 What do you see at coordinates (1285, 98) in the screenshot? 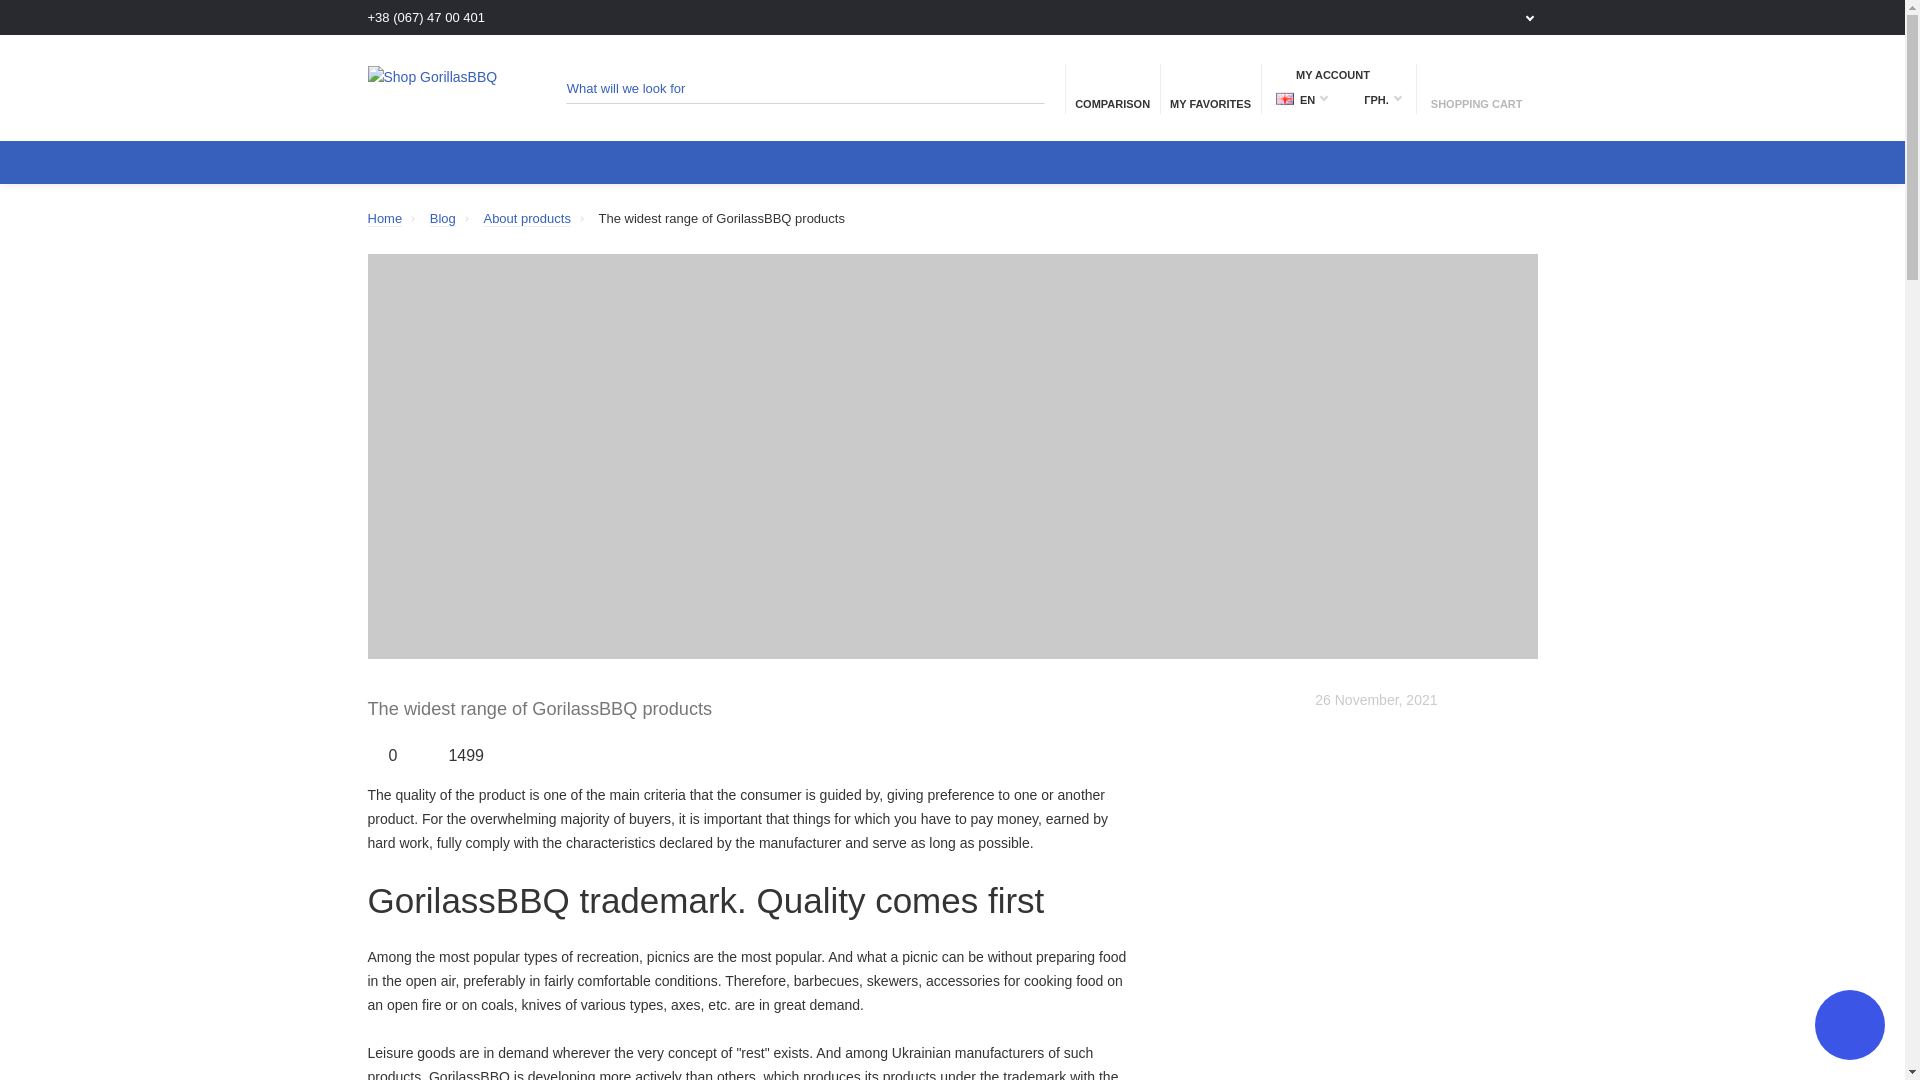
I see `EN ` at bounding box center [1285, 98].